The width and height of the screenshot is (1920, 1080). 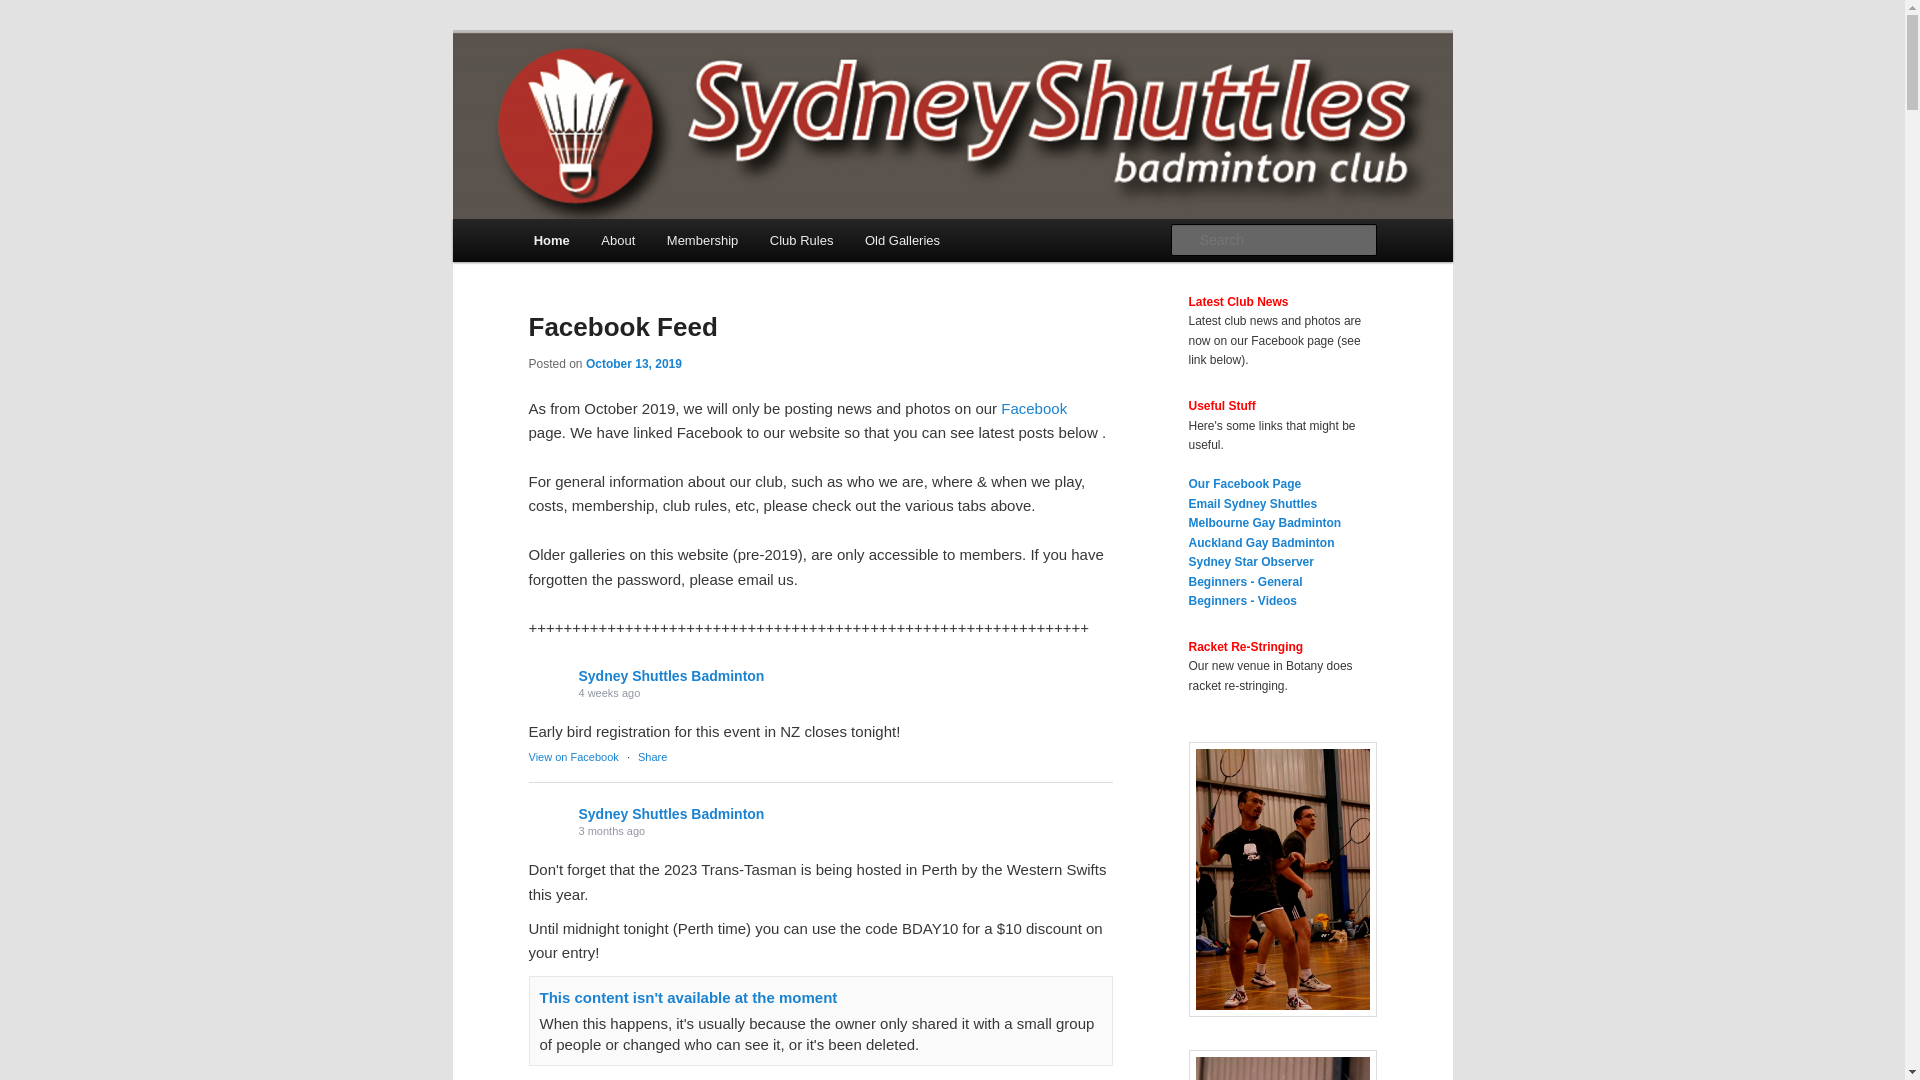 I want to click on Share, so click(x=652, y=757).